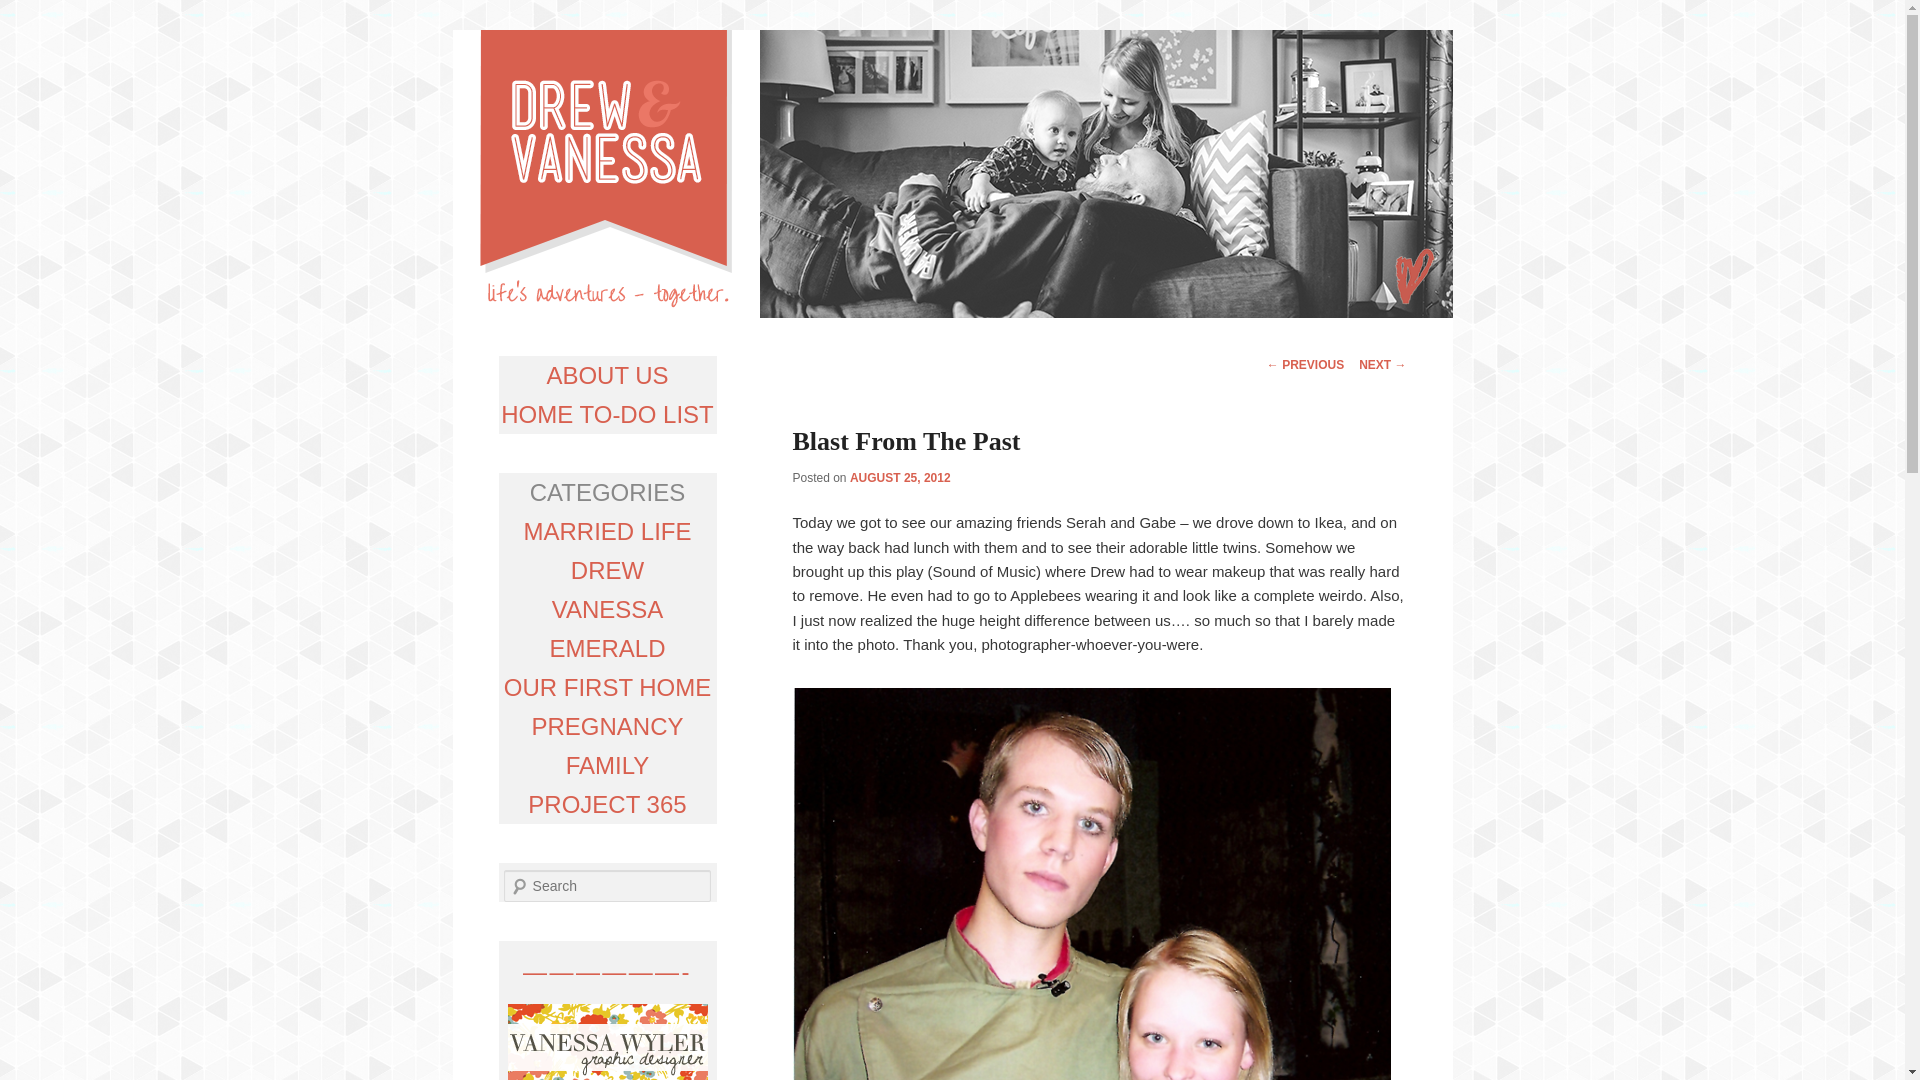 The width and height of the screenshot is (1920, 1080). Describe the element at coordinates (606, 374) in the screenshot. I see `ABOUT US` at that location.